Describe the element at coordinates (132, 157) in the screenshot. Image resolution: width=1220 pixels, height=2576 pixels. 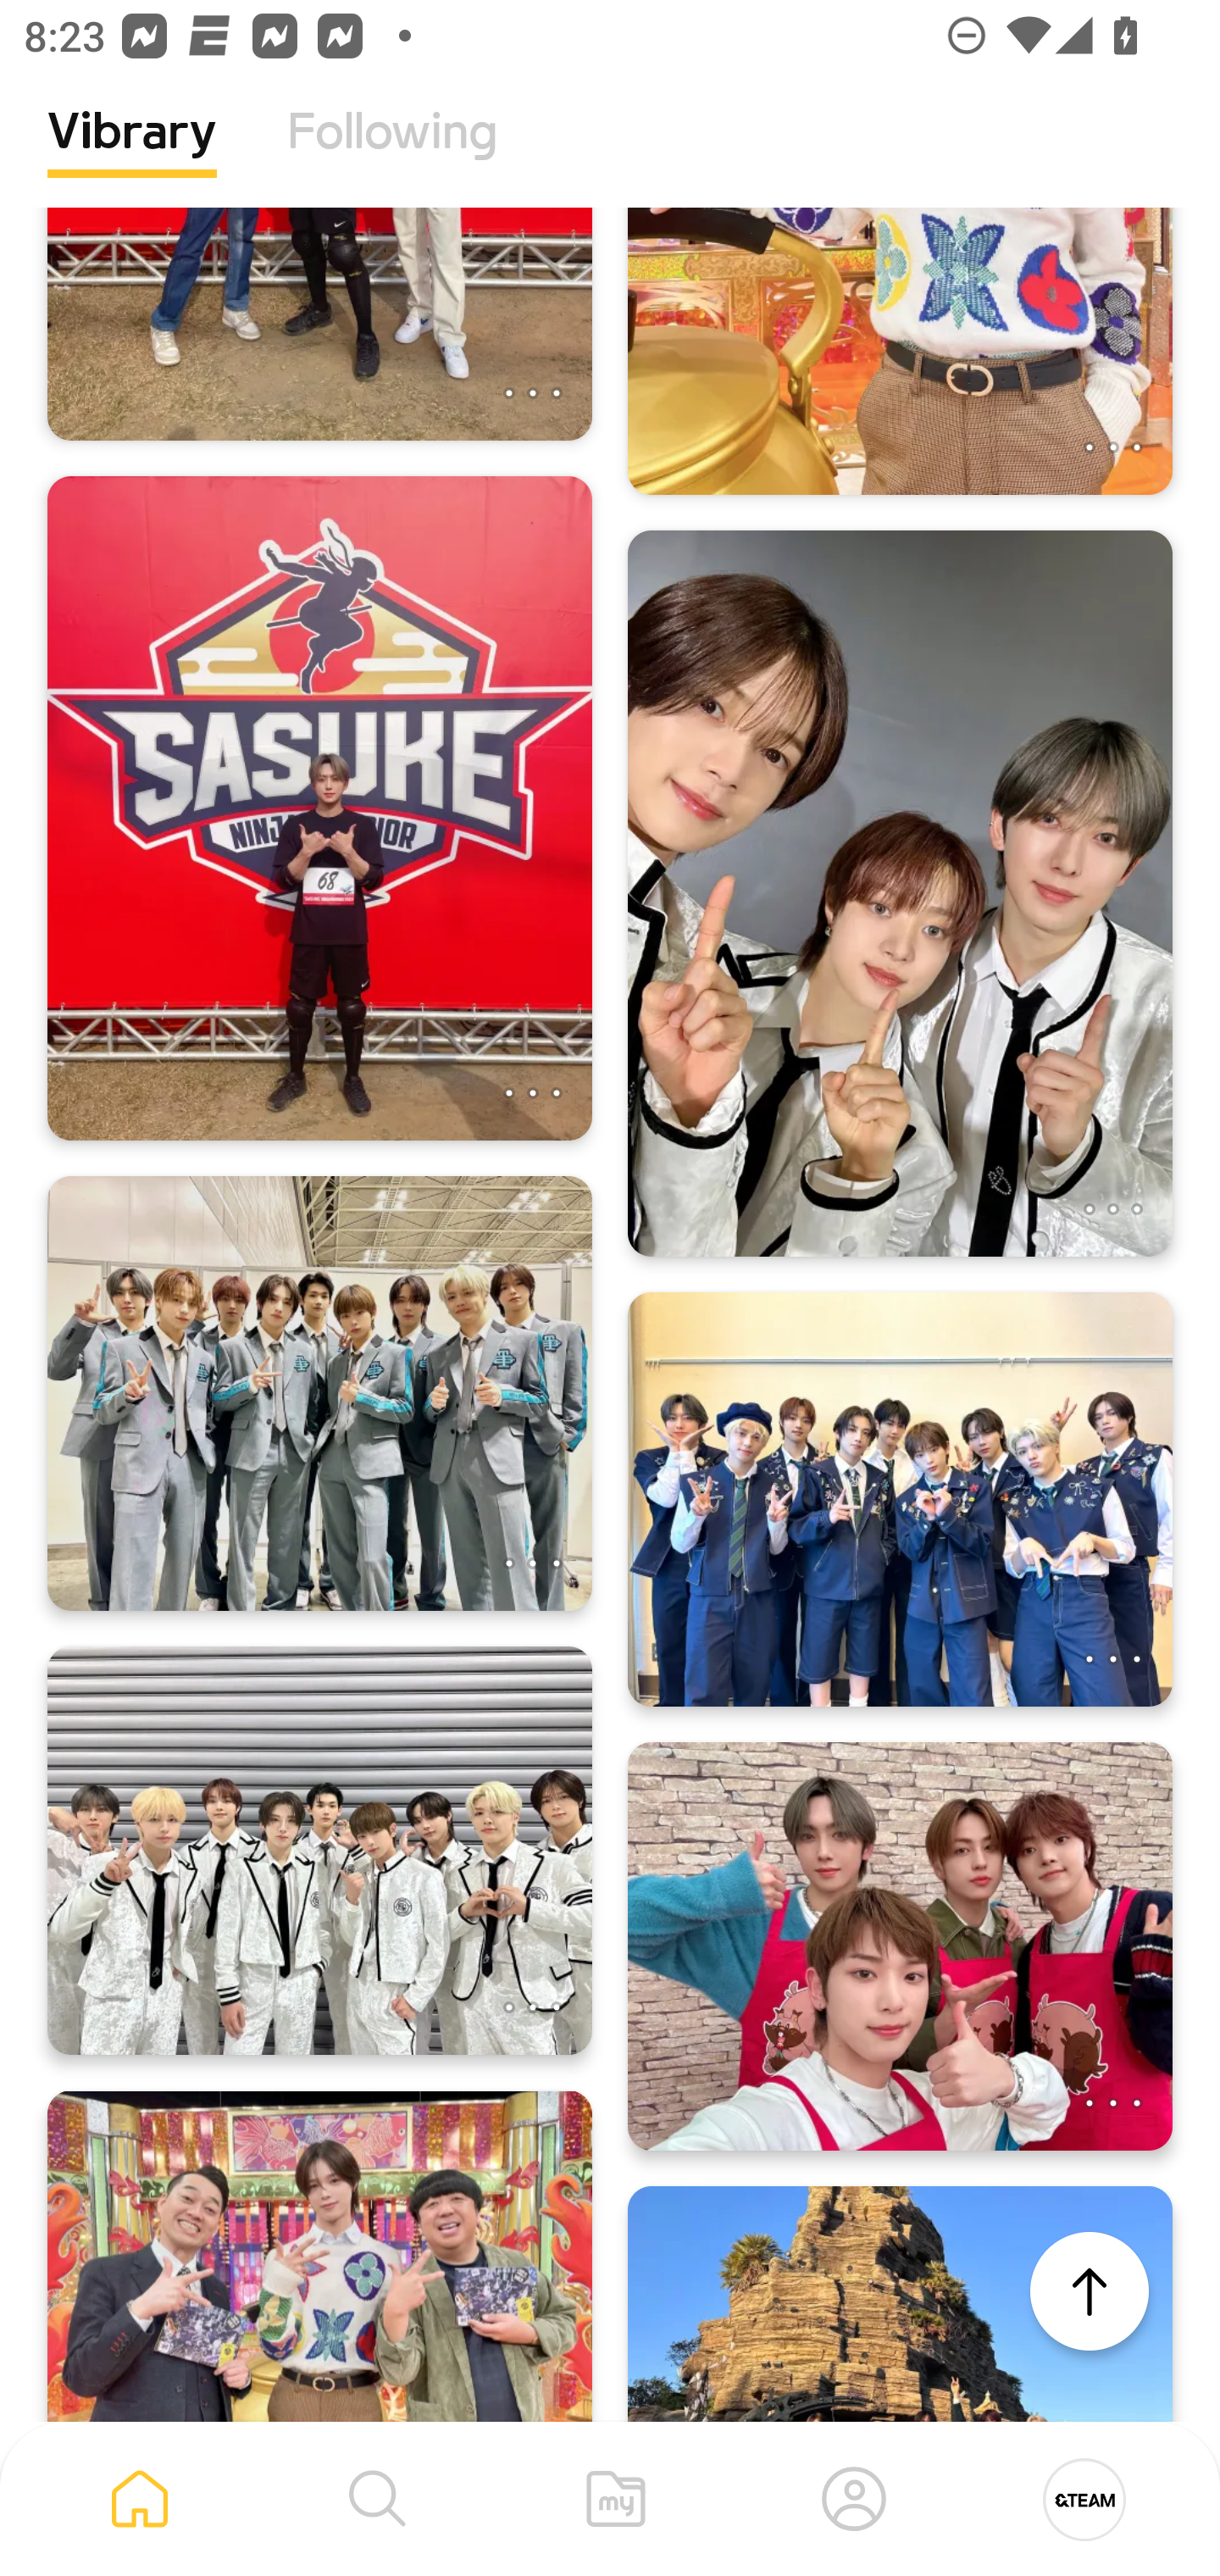
I see `Vibrary` at that location.